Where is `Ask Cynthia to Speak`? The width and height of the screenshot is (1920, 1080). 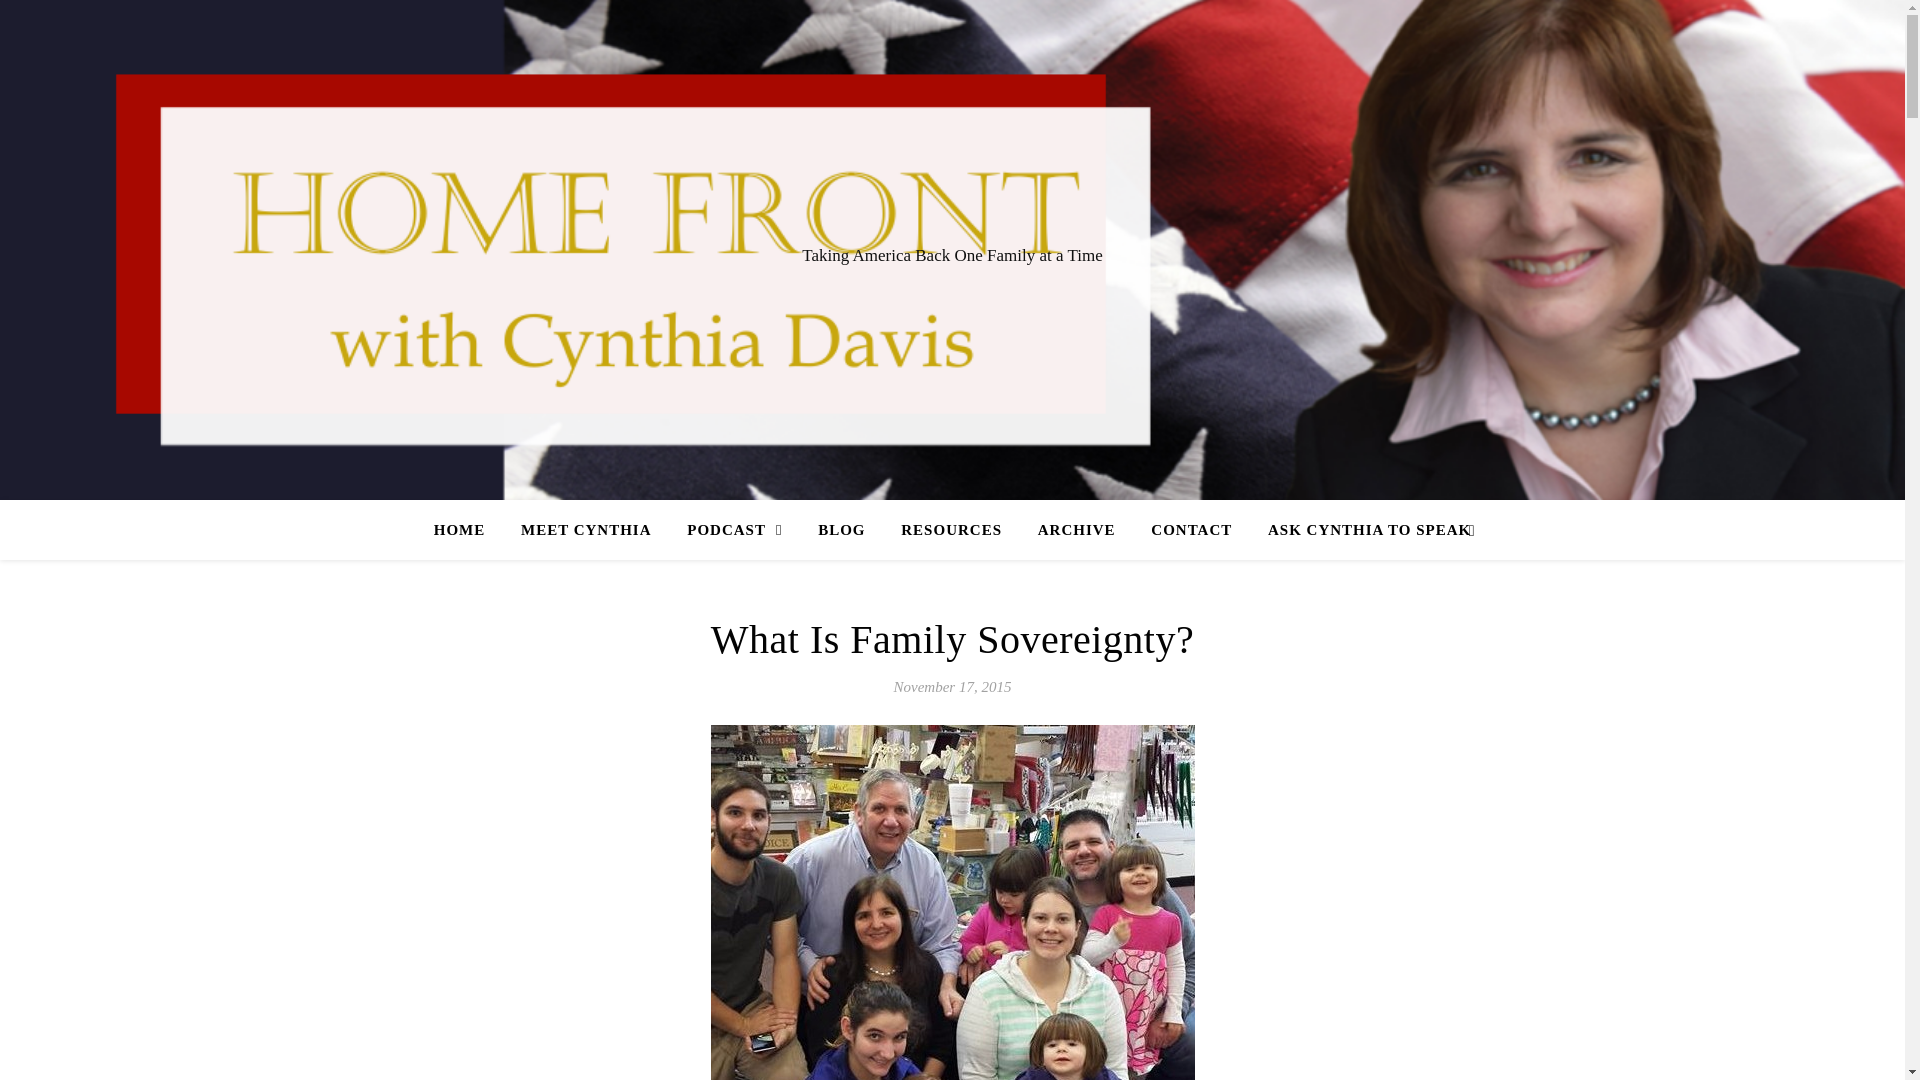
Ask Cynthia to Speak is located at coordinates (1360, 530).